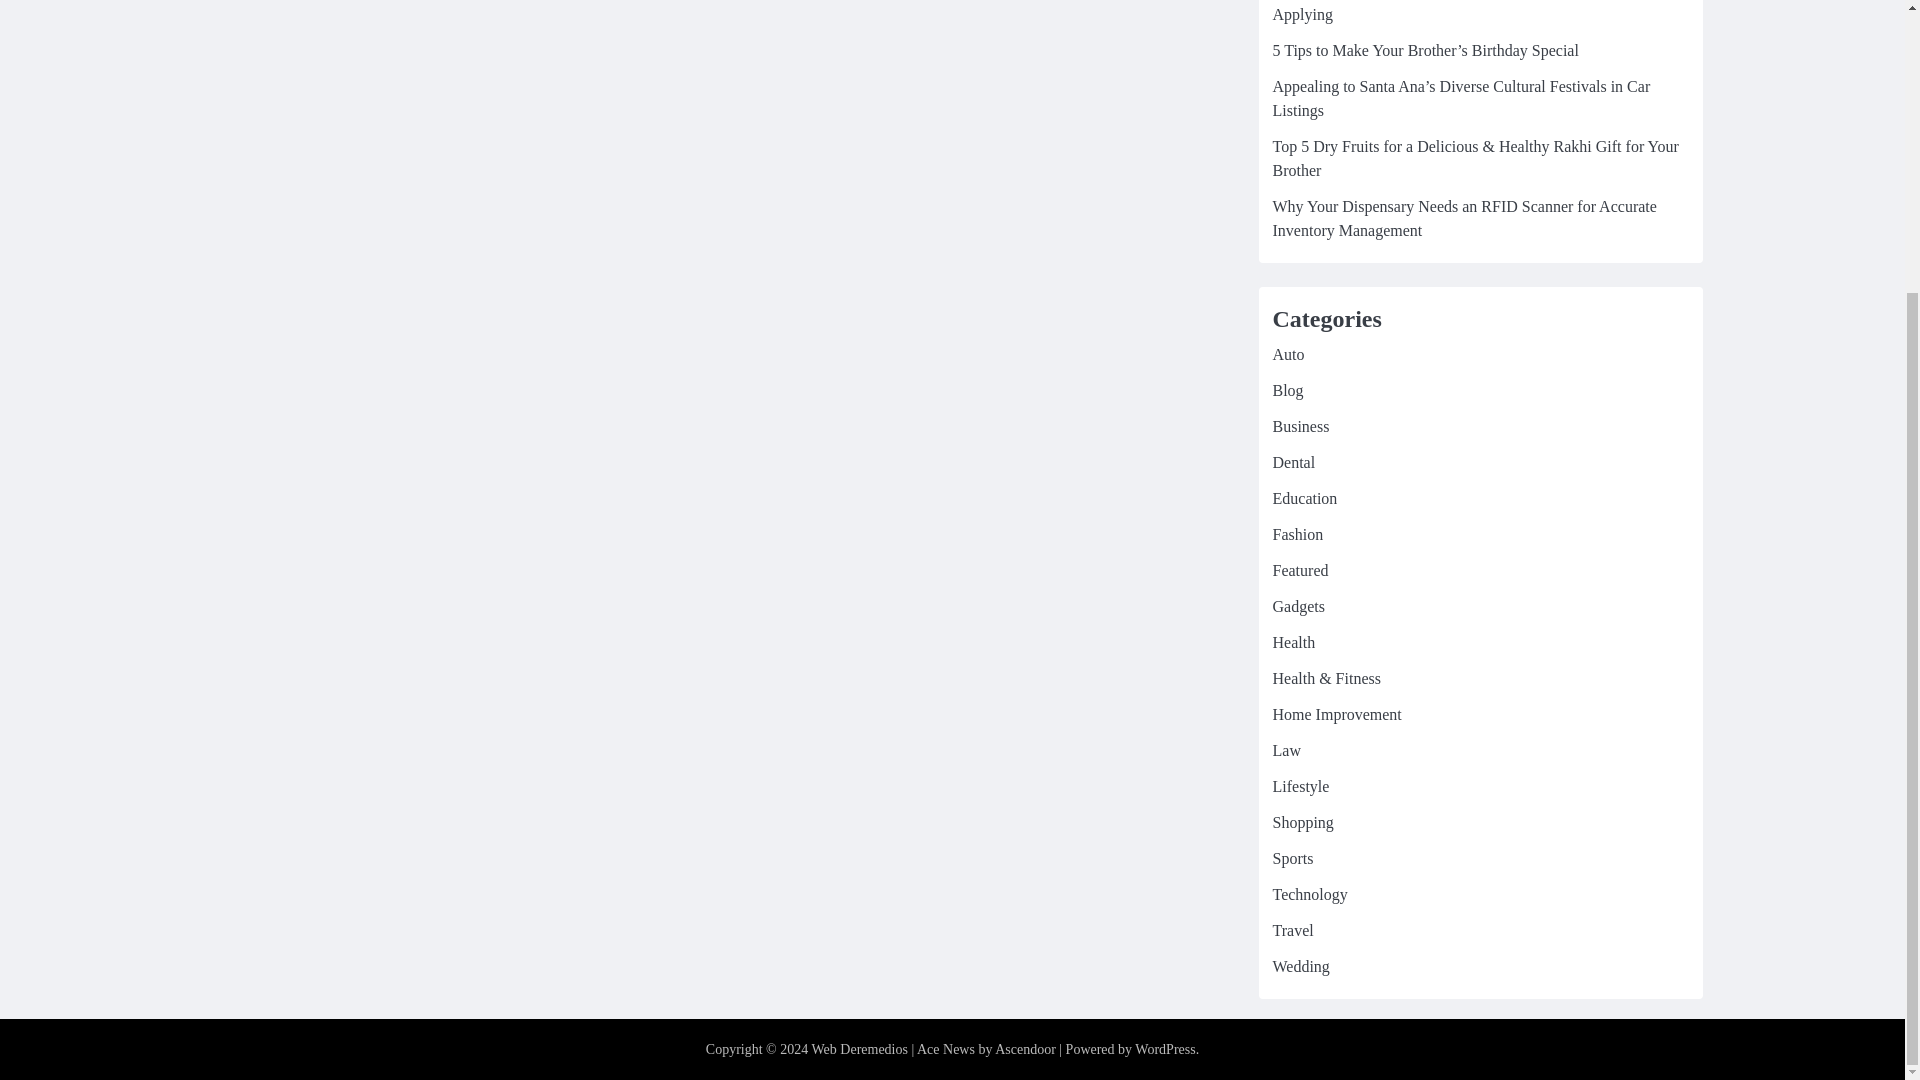  Describe the element at coordinates (1296, 534) in the screenshot. I see `Fashion` at that location.